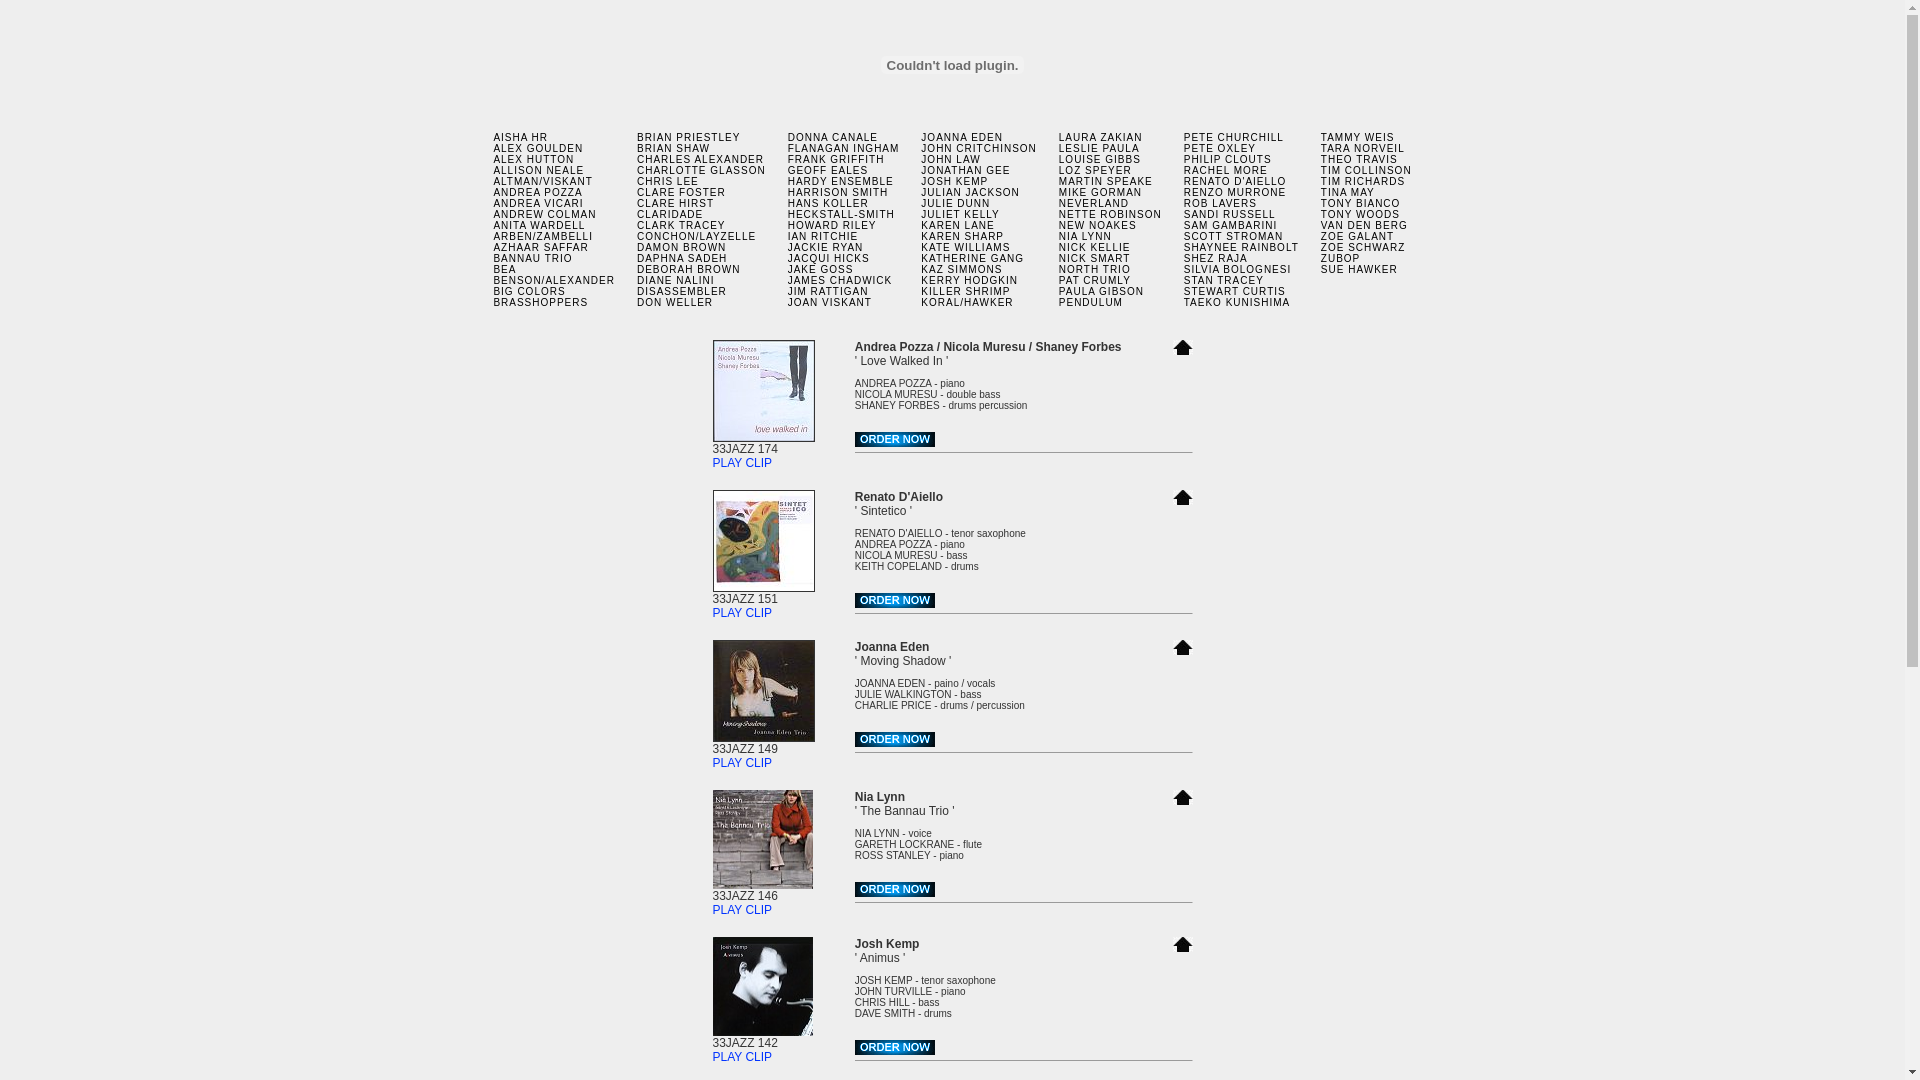 Image resolution: width=1920 pixels, height=1080 pixels. What do you see at coordinates (828, 204) in the screenshot?
I see `HANS KOLLER` at bounding box center [828, 204].